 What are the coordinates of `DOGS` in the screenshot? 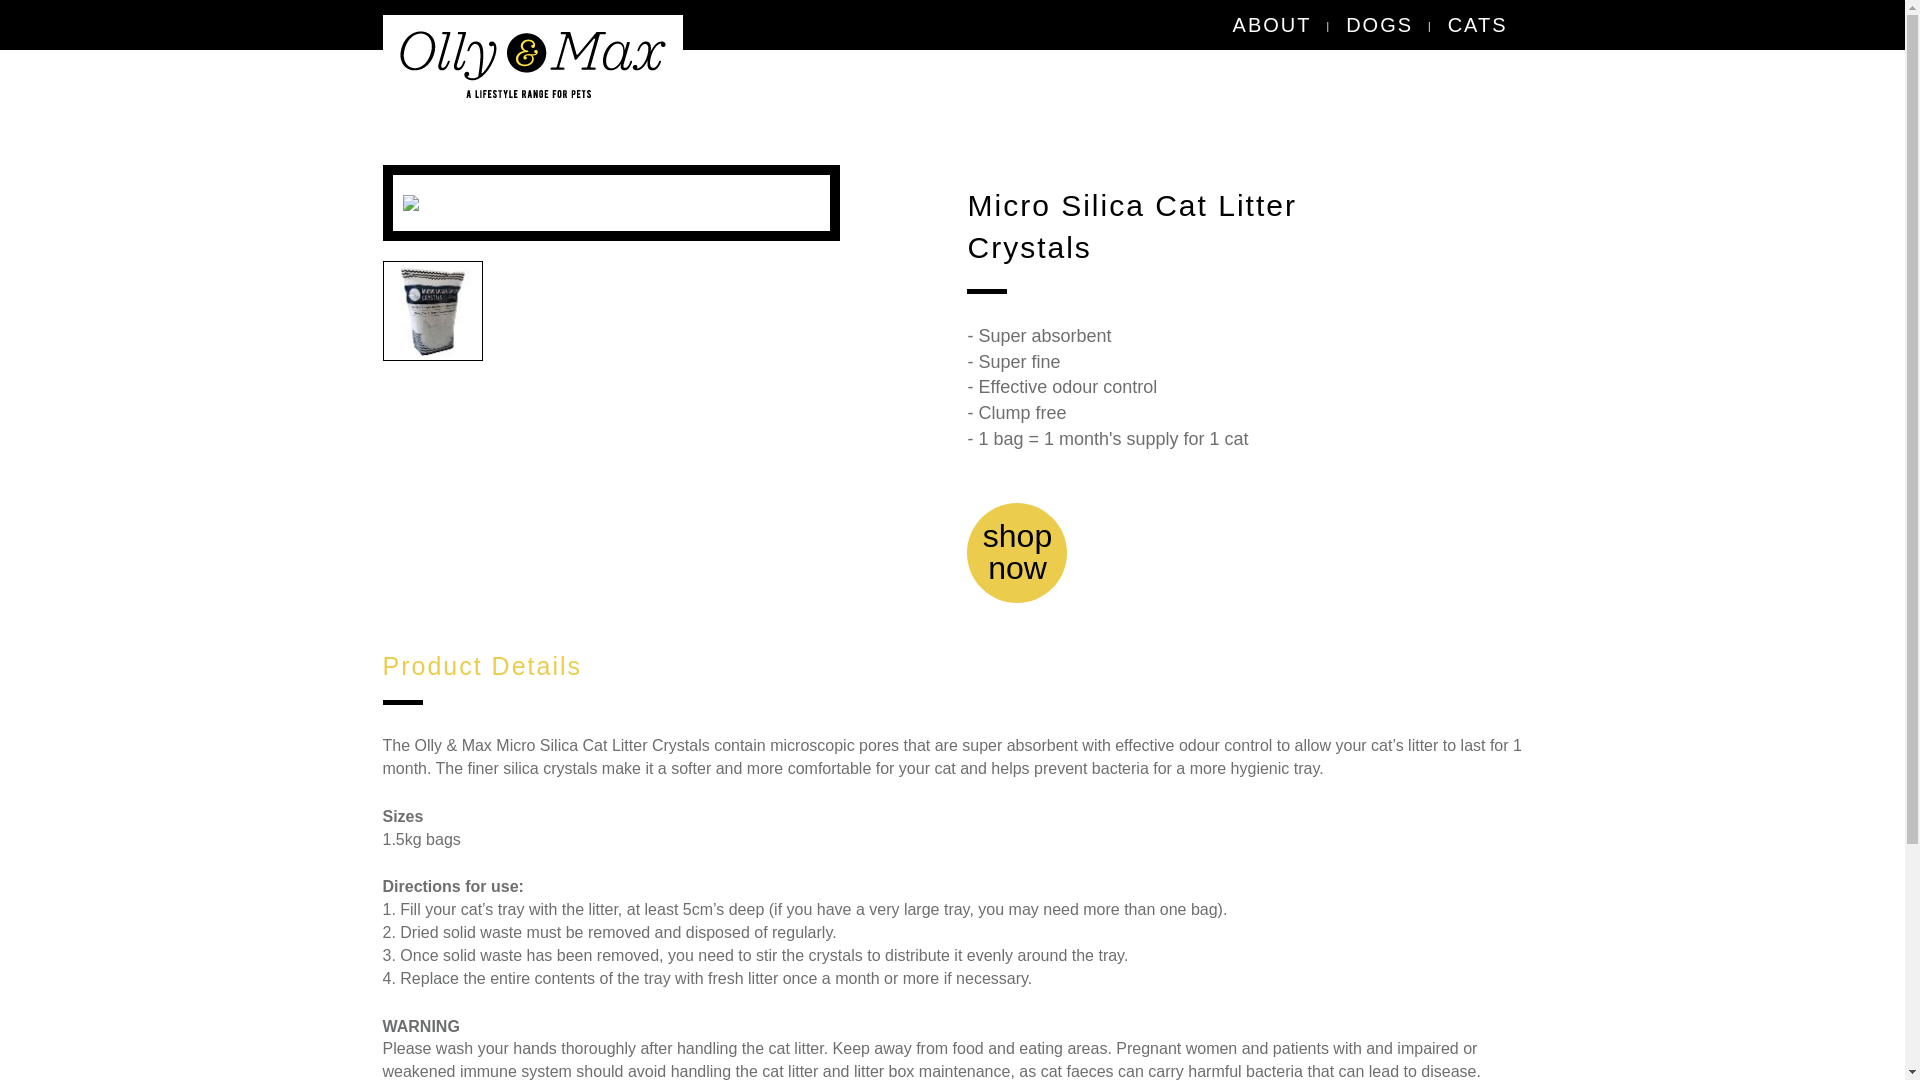 It's located at (1379, 24).